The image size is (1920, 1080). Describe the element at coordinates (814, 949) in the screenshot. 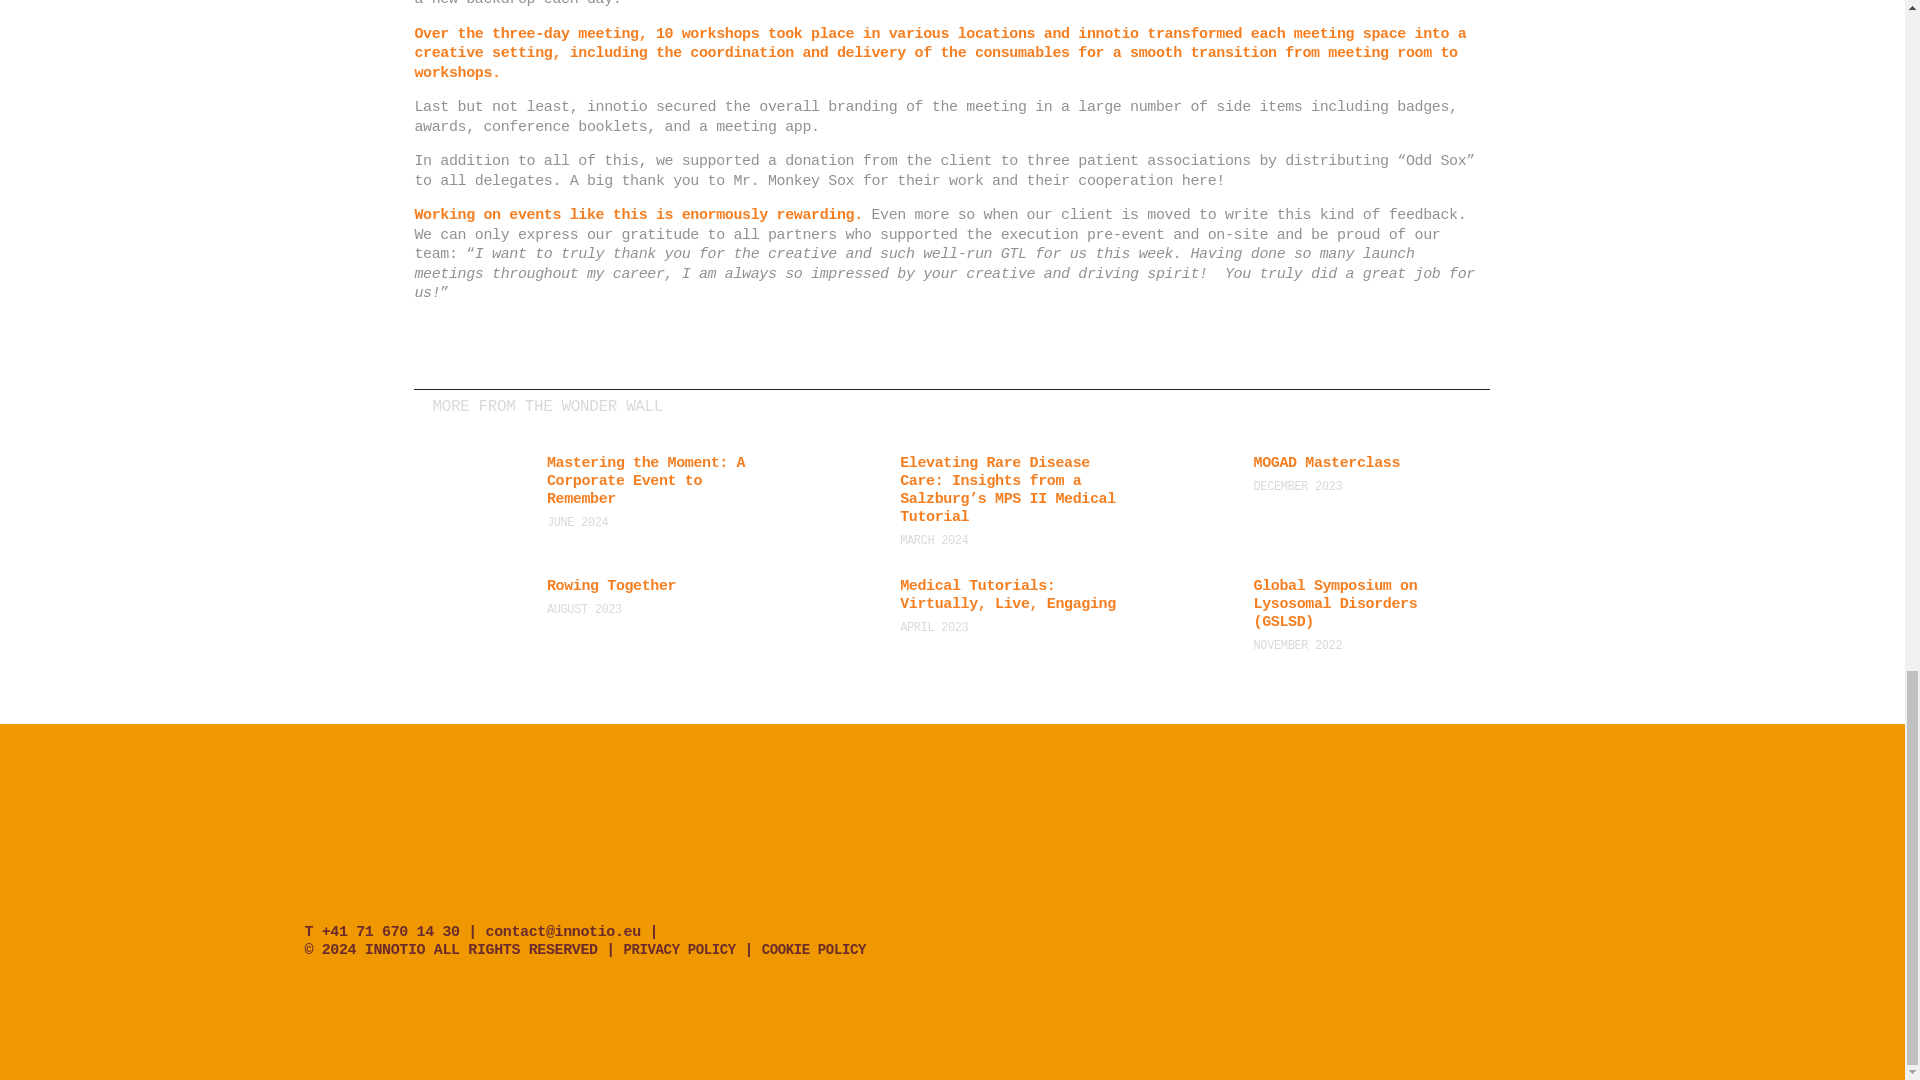

I see `Cookie Policy ` at that location.